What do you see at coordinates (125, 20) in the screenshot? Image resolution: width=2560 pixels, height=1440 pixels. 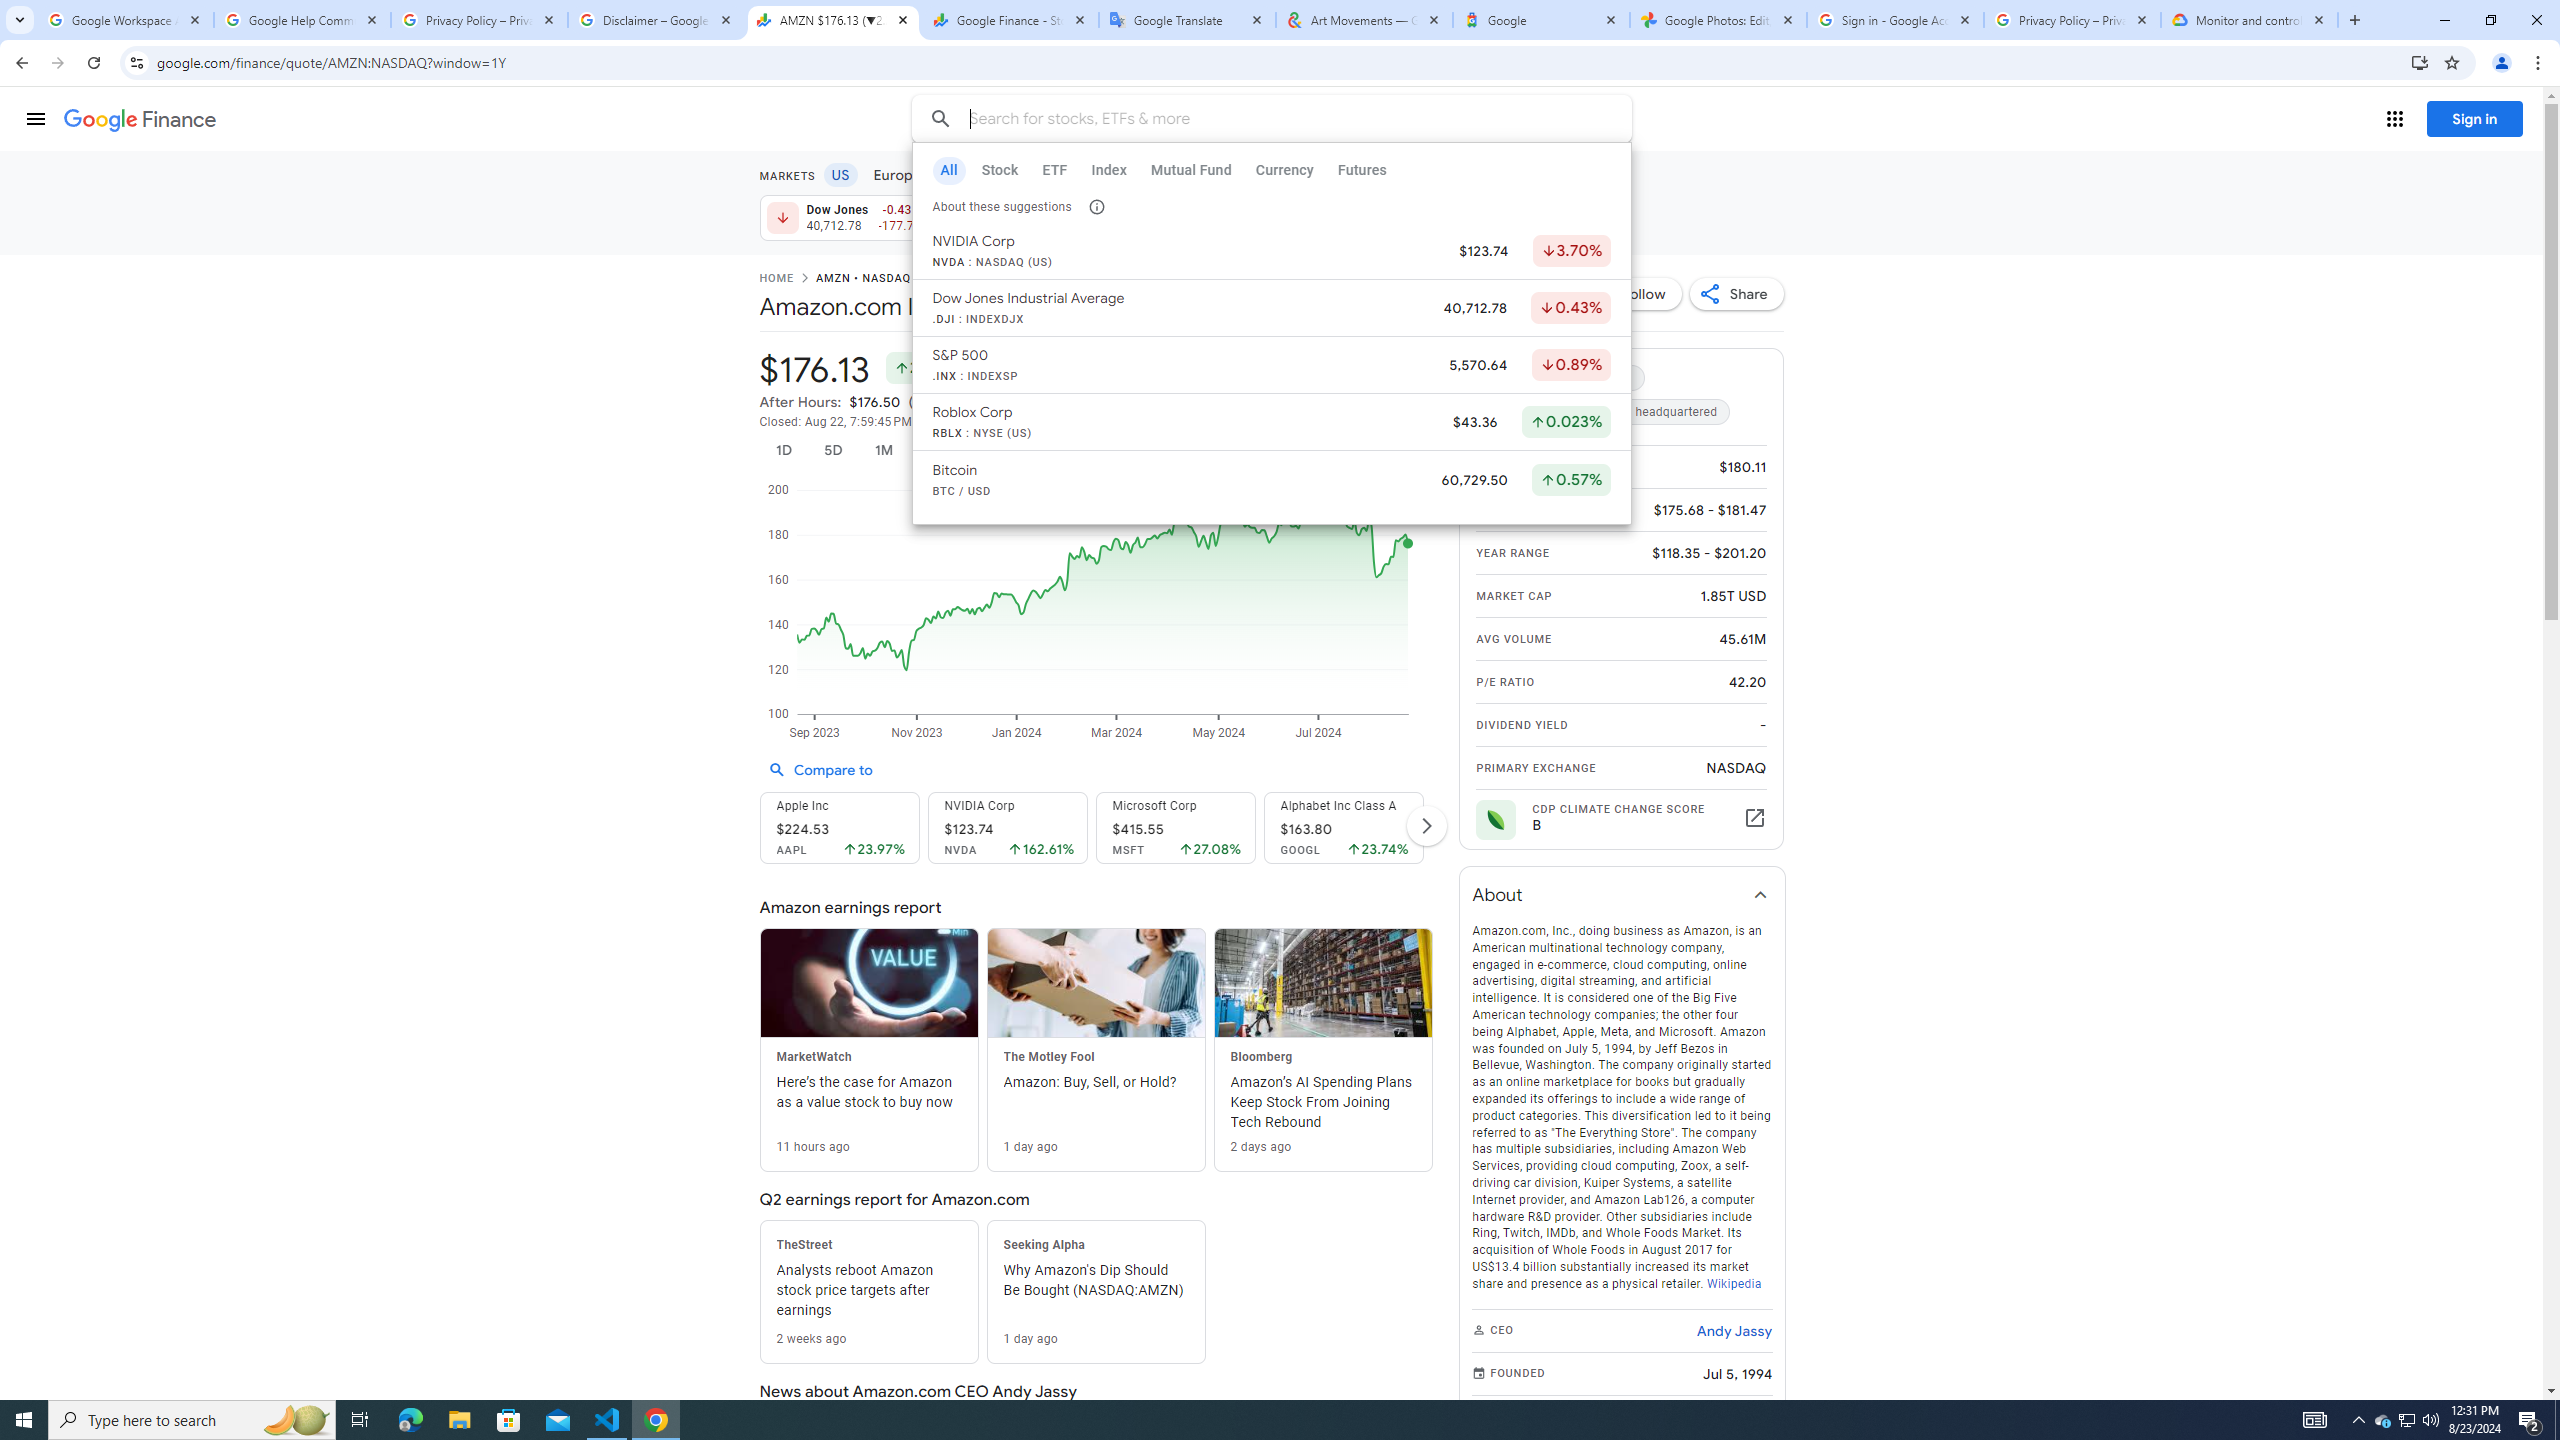 I see `Google Workspace Admin Community` at bounding box center [125, 20].